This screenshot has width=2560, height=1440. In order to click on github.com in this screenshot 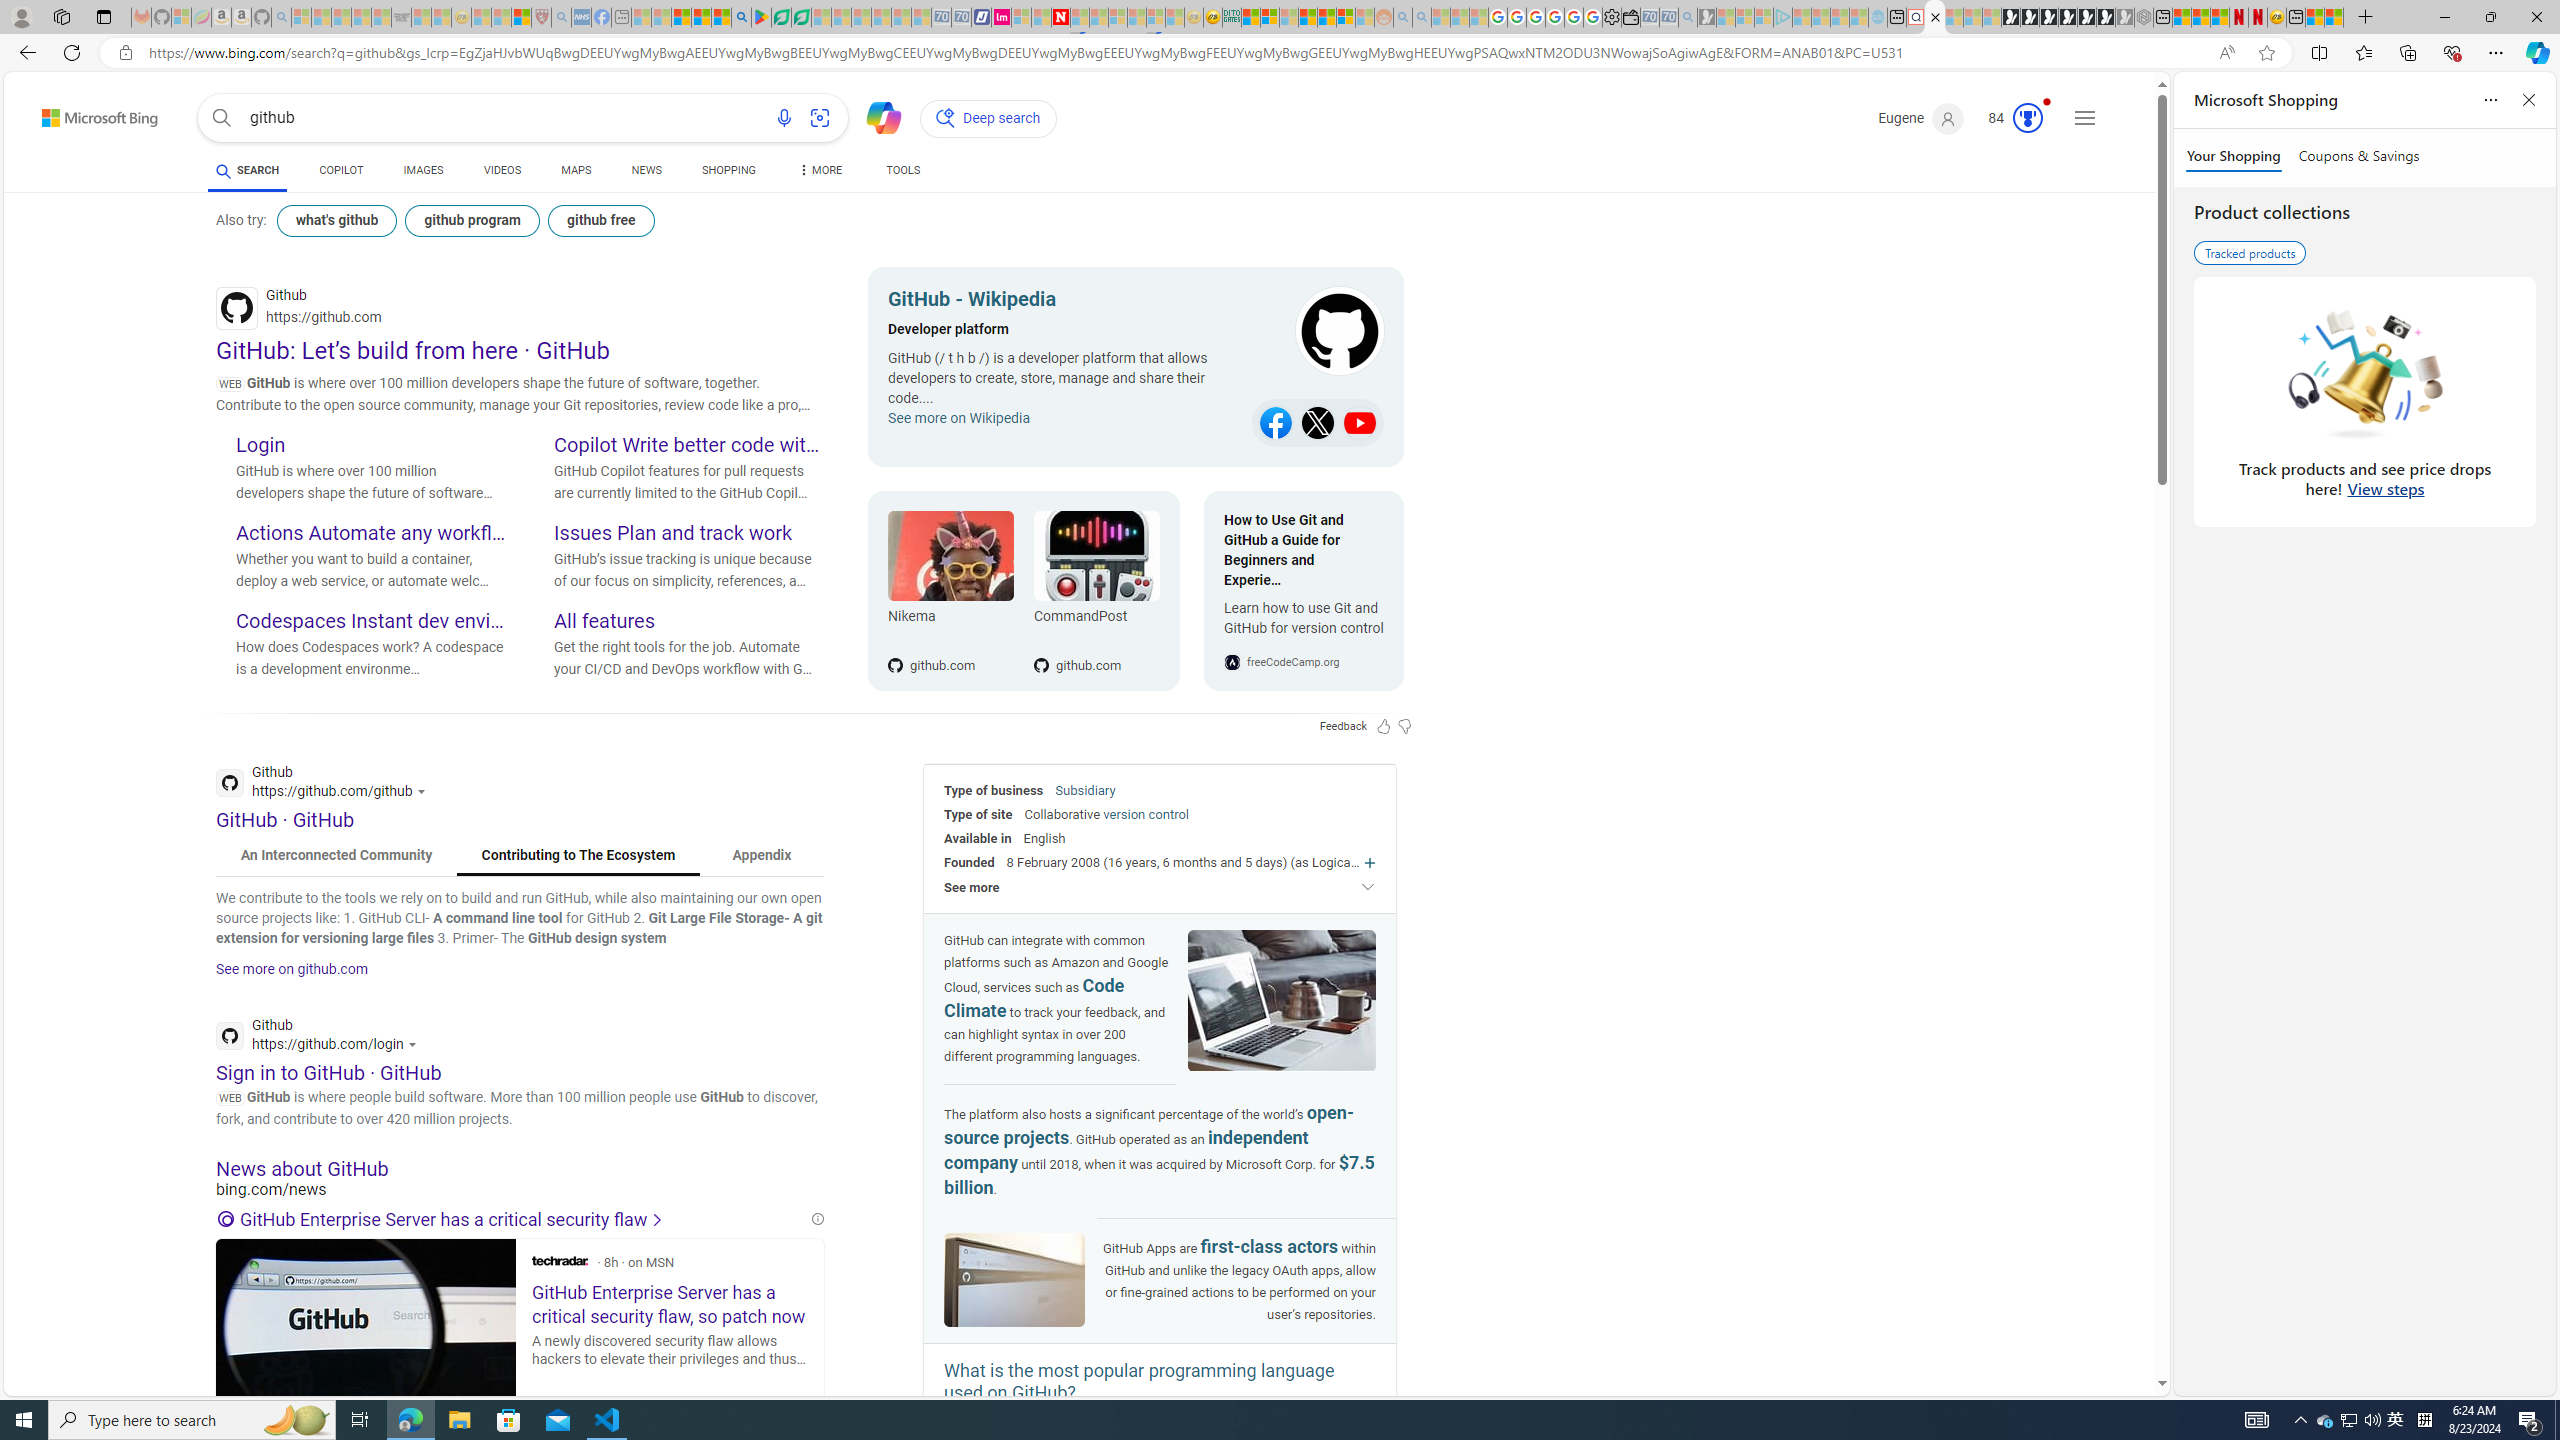, I will do `click(1096, 633)`.